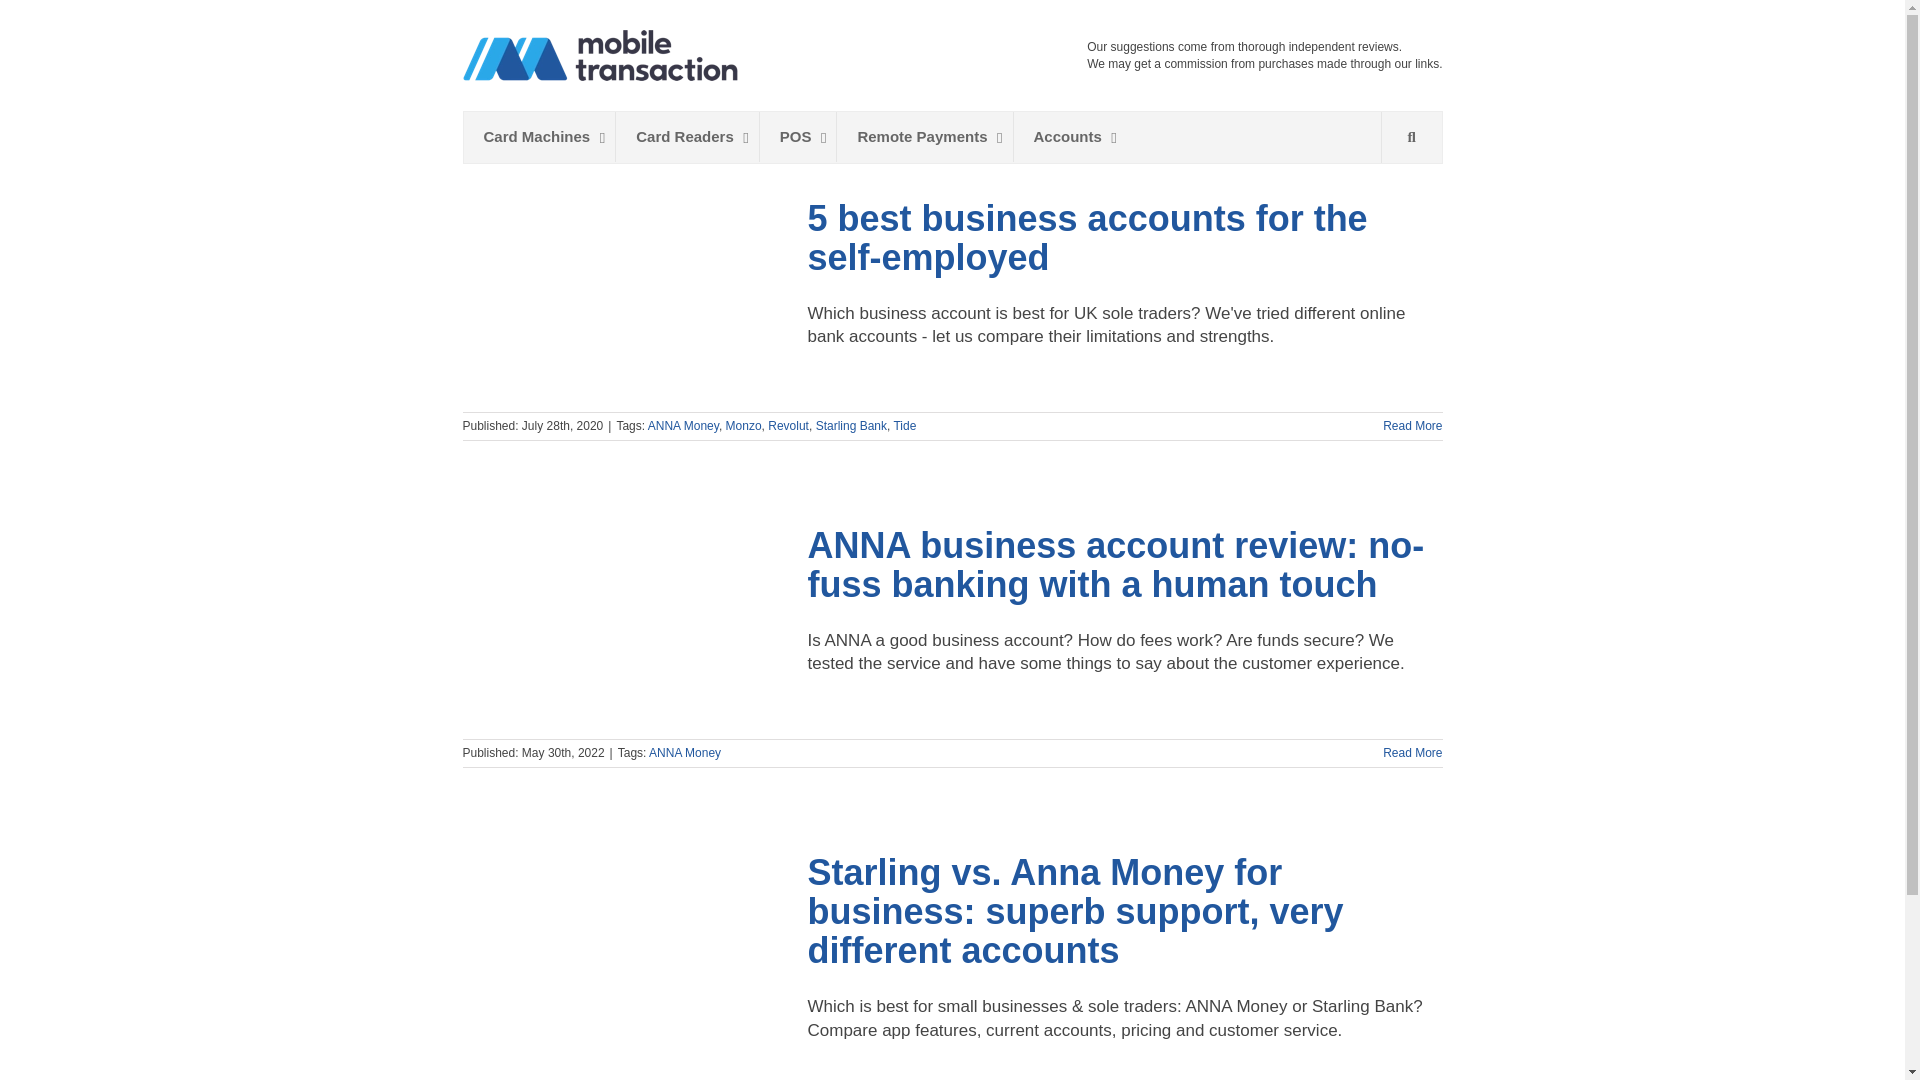 Image resolution: width=1920 pixels, height=1080 pixels. Describe the element at coordinates (952, 138) in the screenshot. I see `Card Readers for use with phone or tablet` at that location.